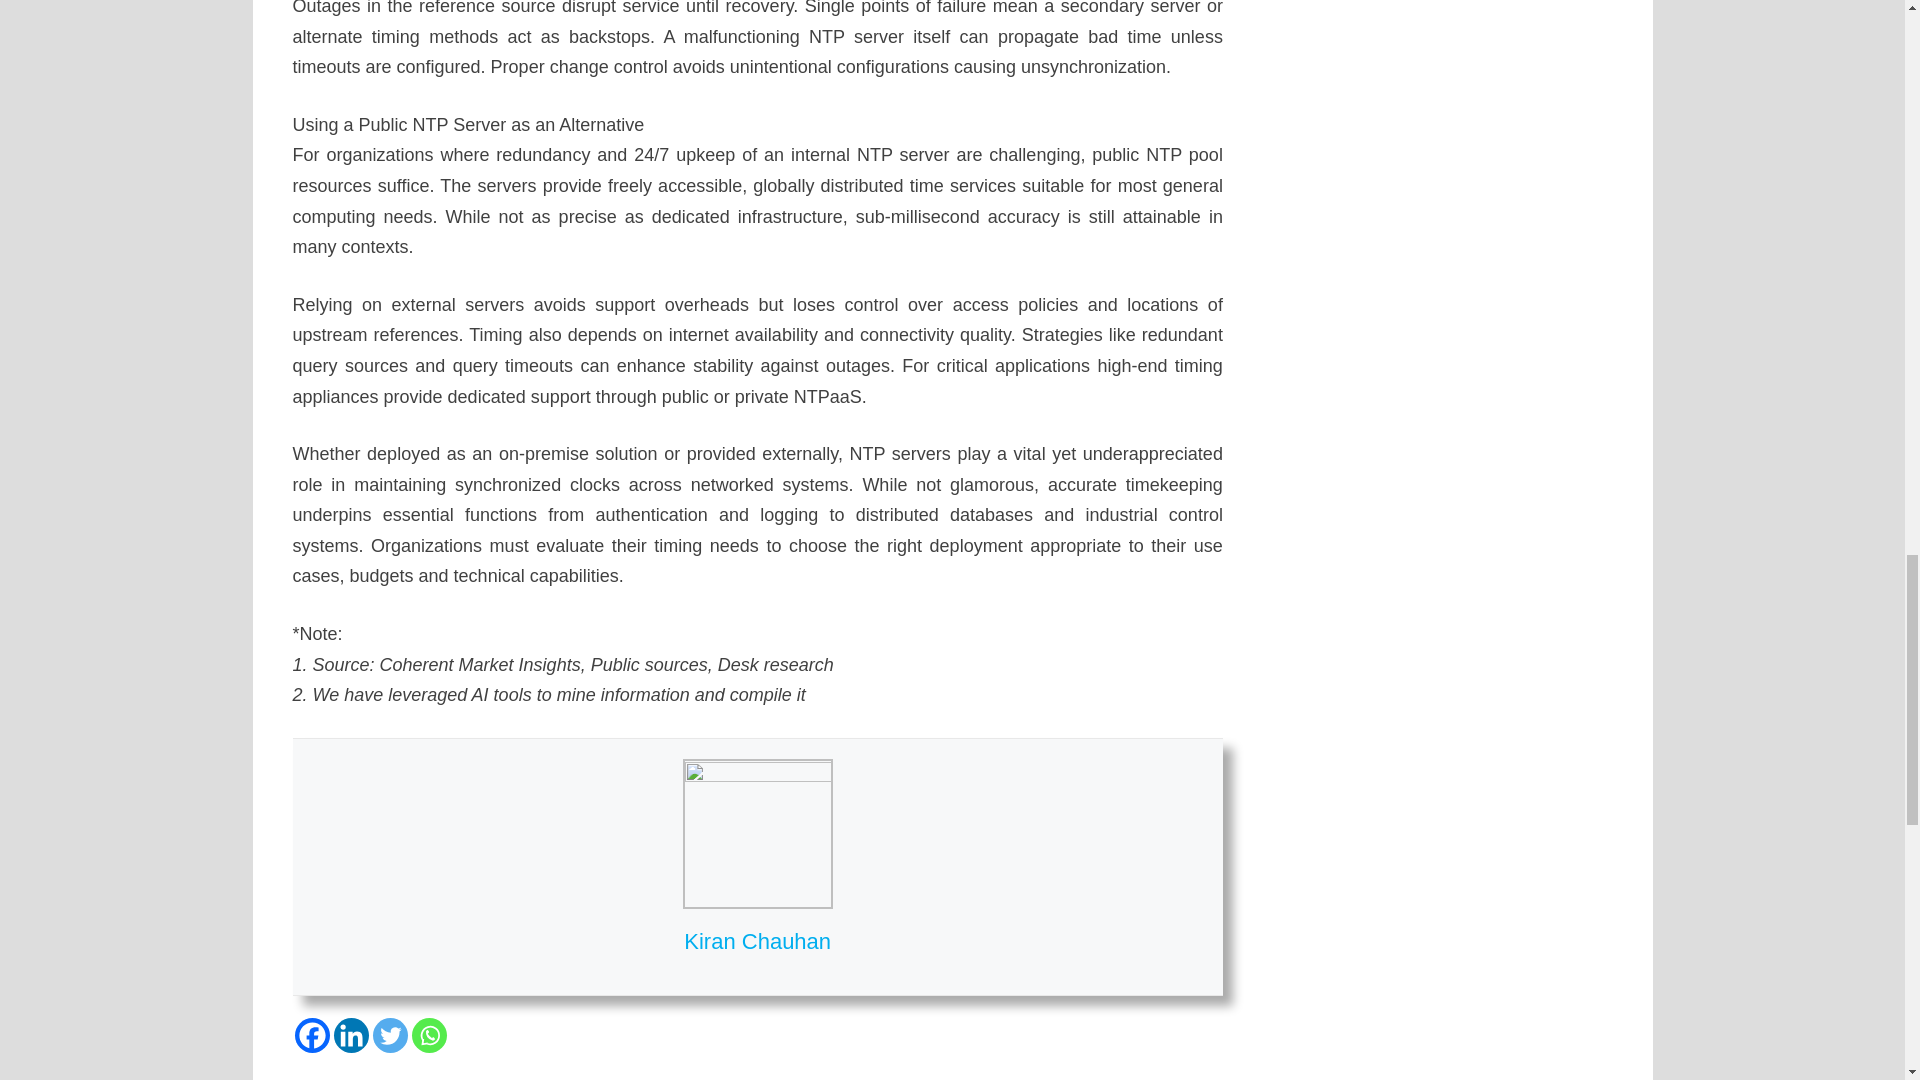 Image resolution: width=1920 pixels, height=1080 pixels. What do you see at coordinates (430, 1036) in the screenshot?
I see `Whatsapp` at bounding box center [430, 1036].